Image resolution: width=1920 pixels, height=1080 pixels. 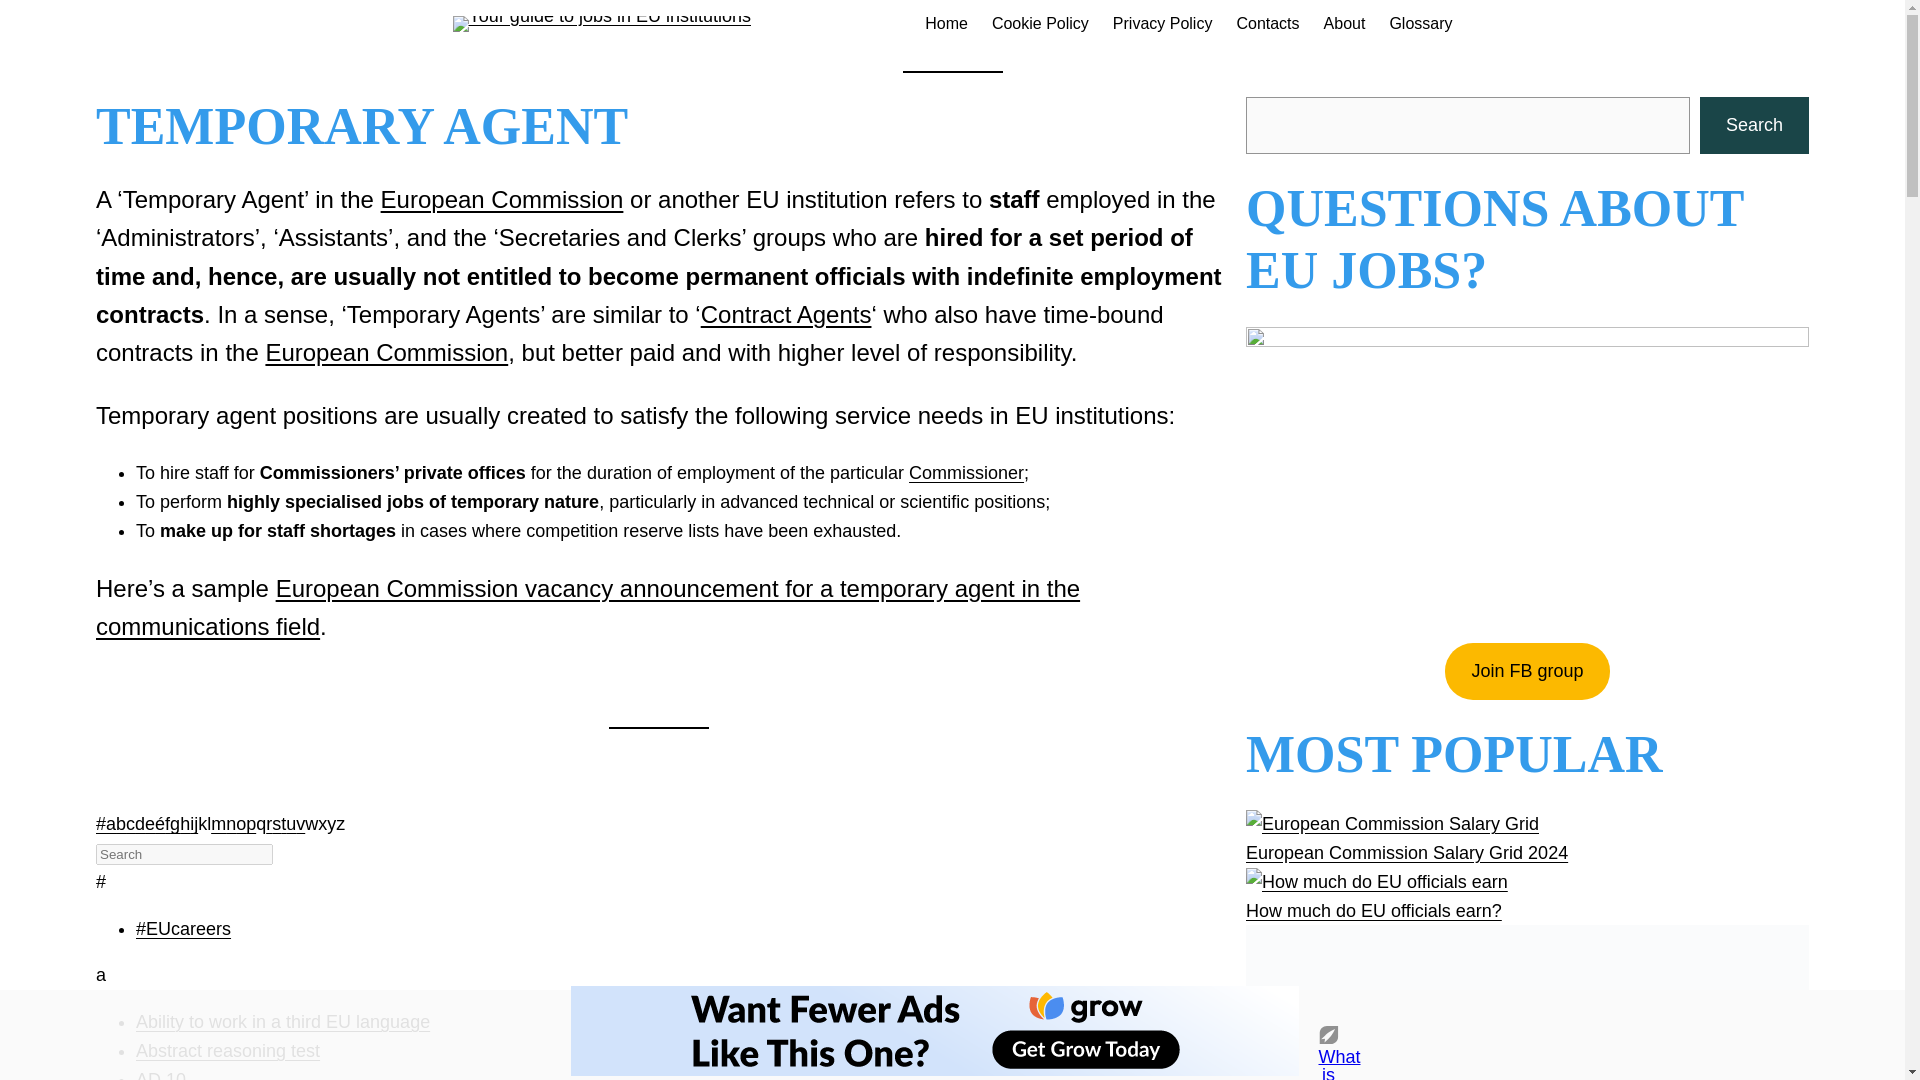 What do you see at coordinates (1420, 23) in the screenshot?
I see `Glossary` at bounding box center [1420, 23].